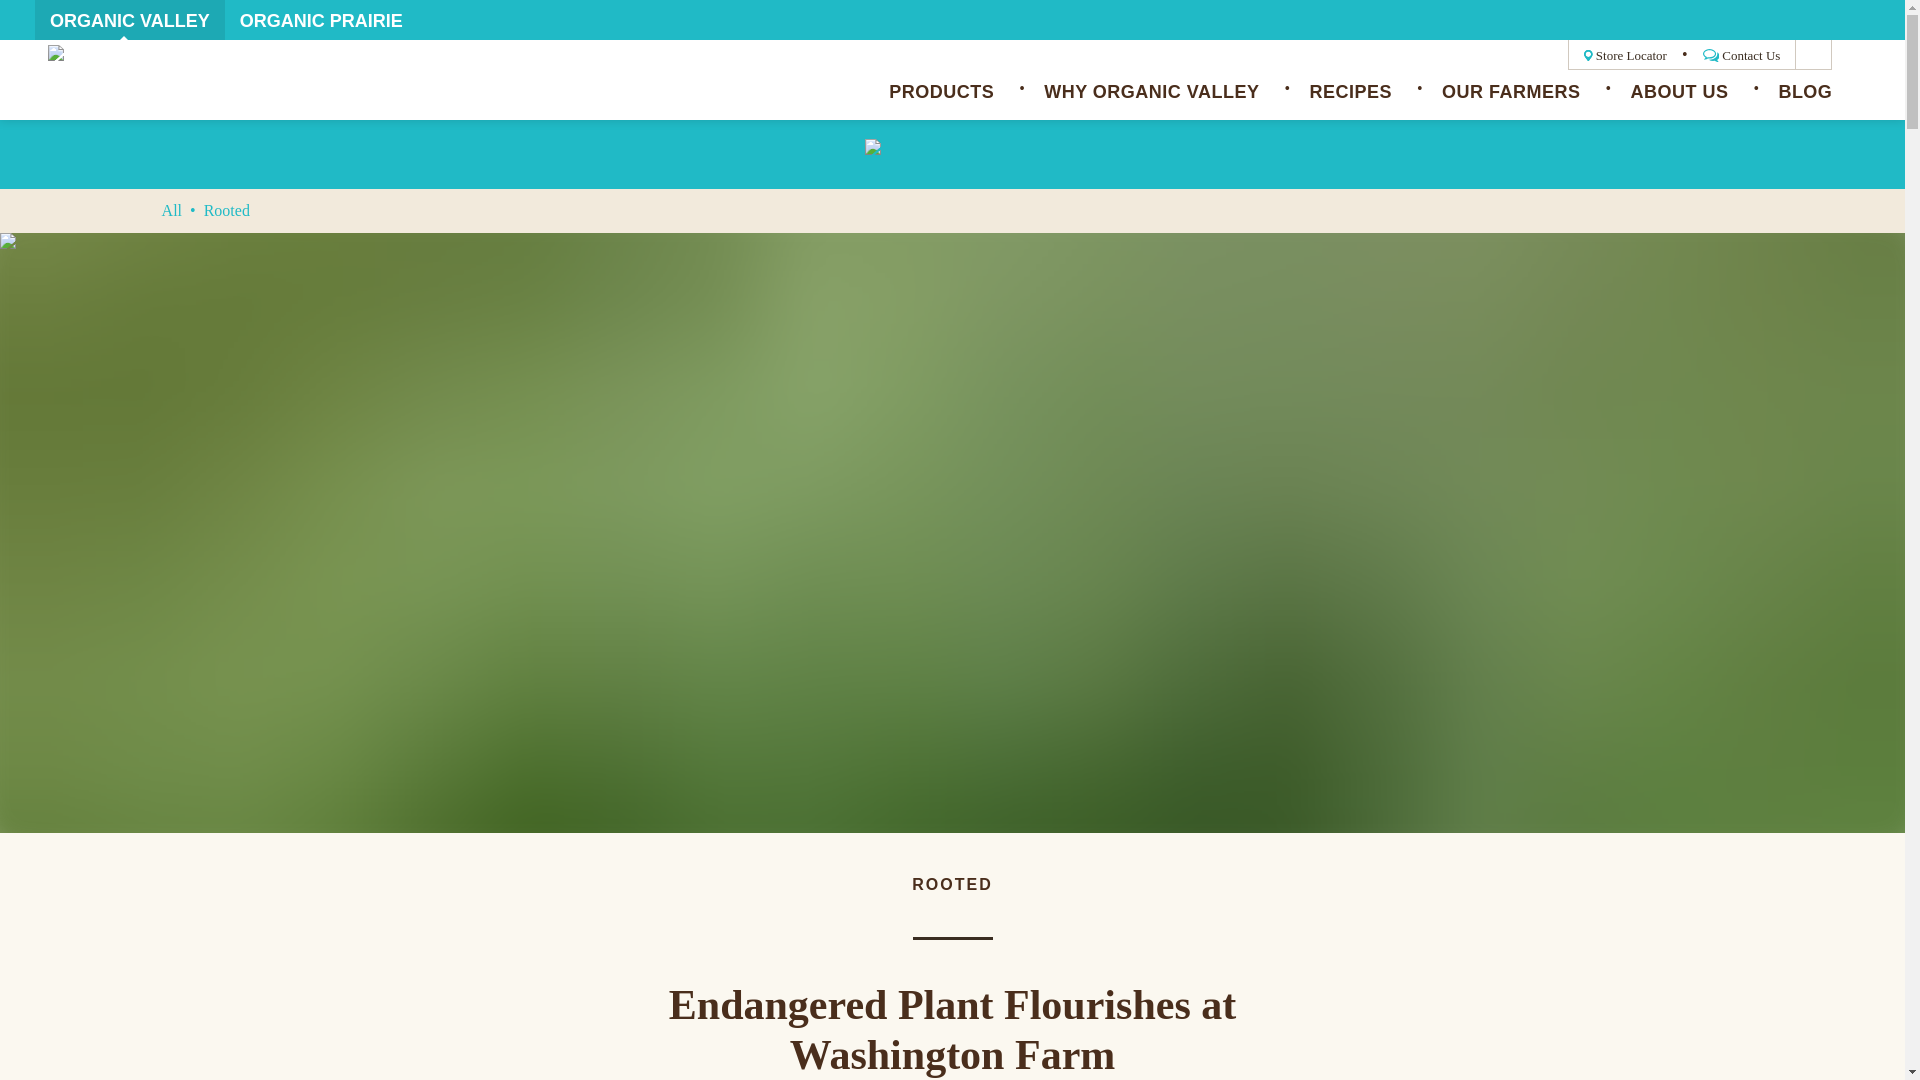 The height and width of the screenshot is (1080, 1920). Describe the element at coordinates (1742, 54) in the screenshot. I see `Contact Us` at that location.